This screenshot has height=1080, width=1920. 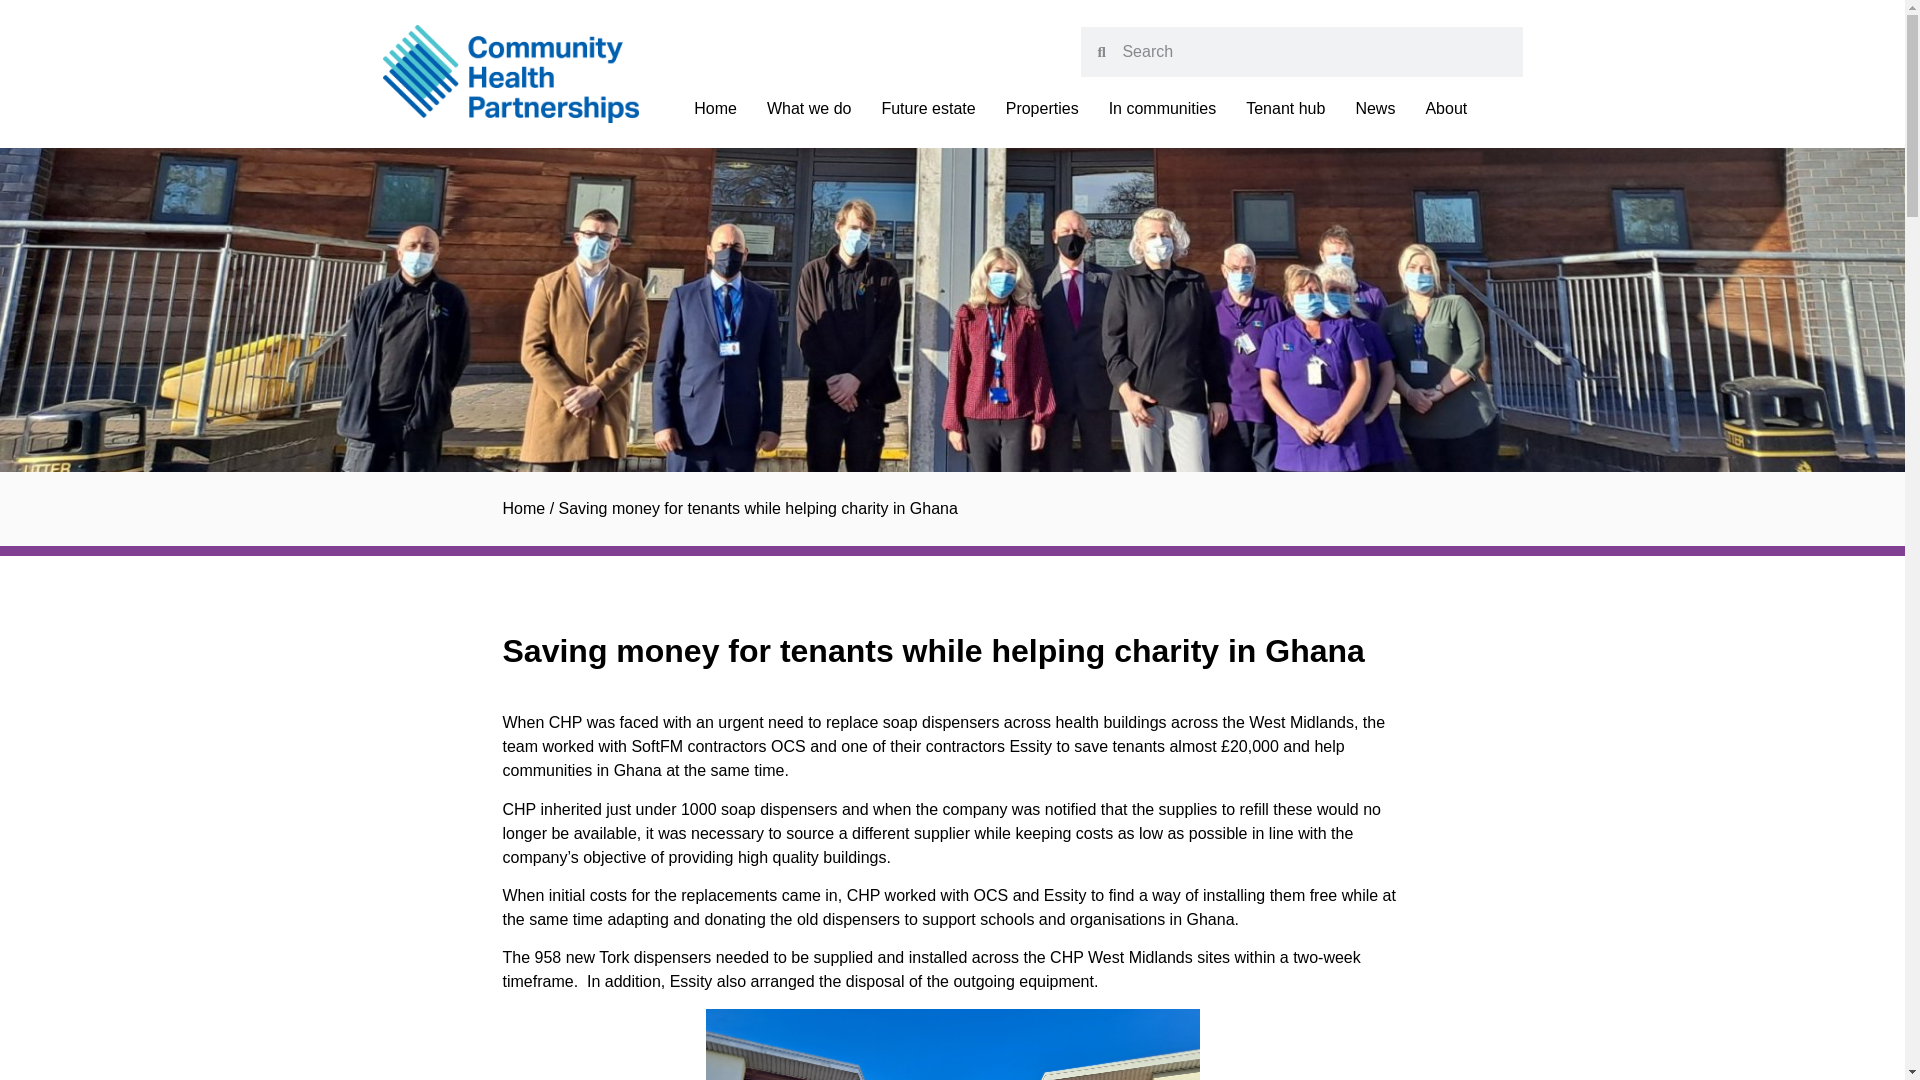 I want to click on What we do, so click(x=808, y=108).